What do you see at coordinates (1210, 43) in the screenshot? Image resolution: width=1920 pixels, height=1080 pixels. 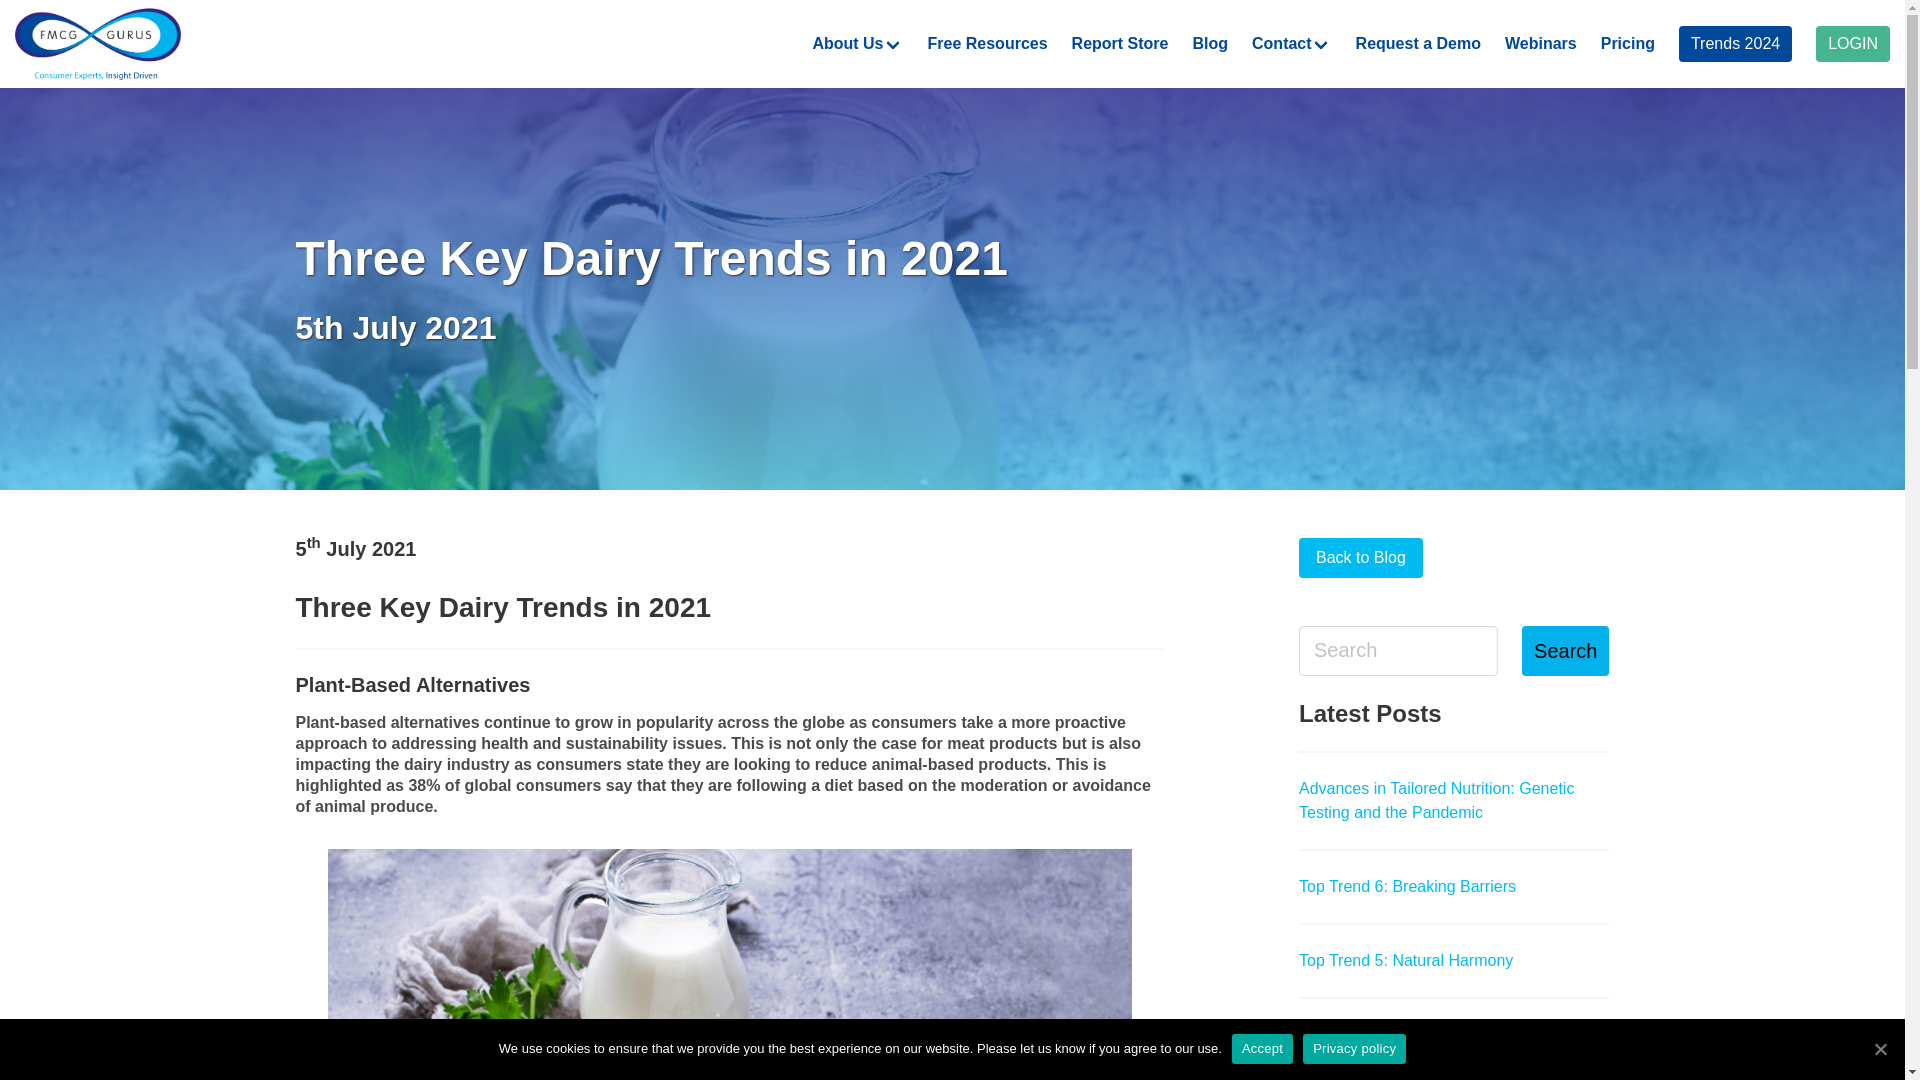 I see `Blog` at bounding box center [1210, 43].